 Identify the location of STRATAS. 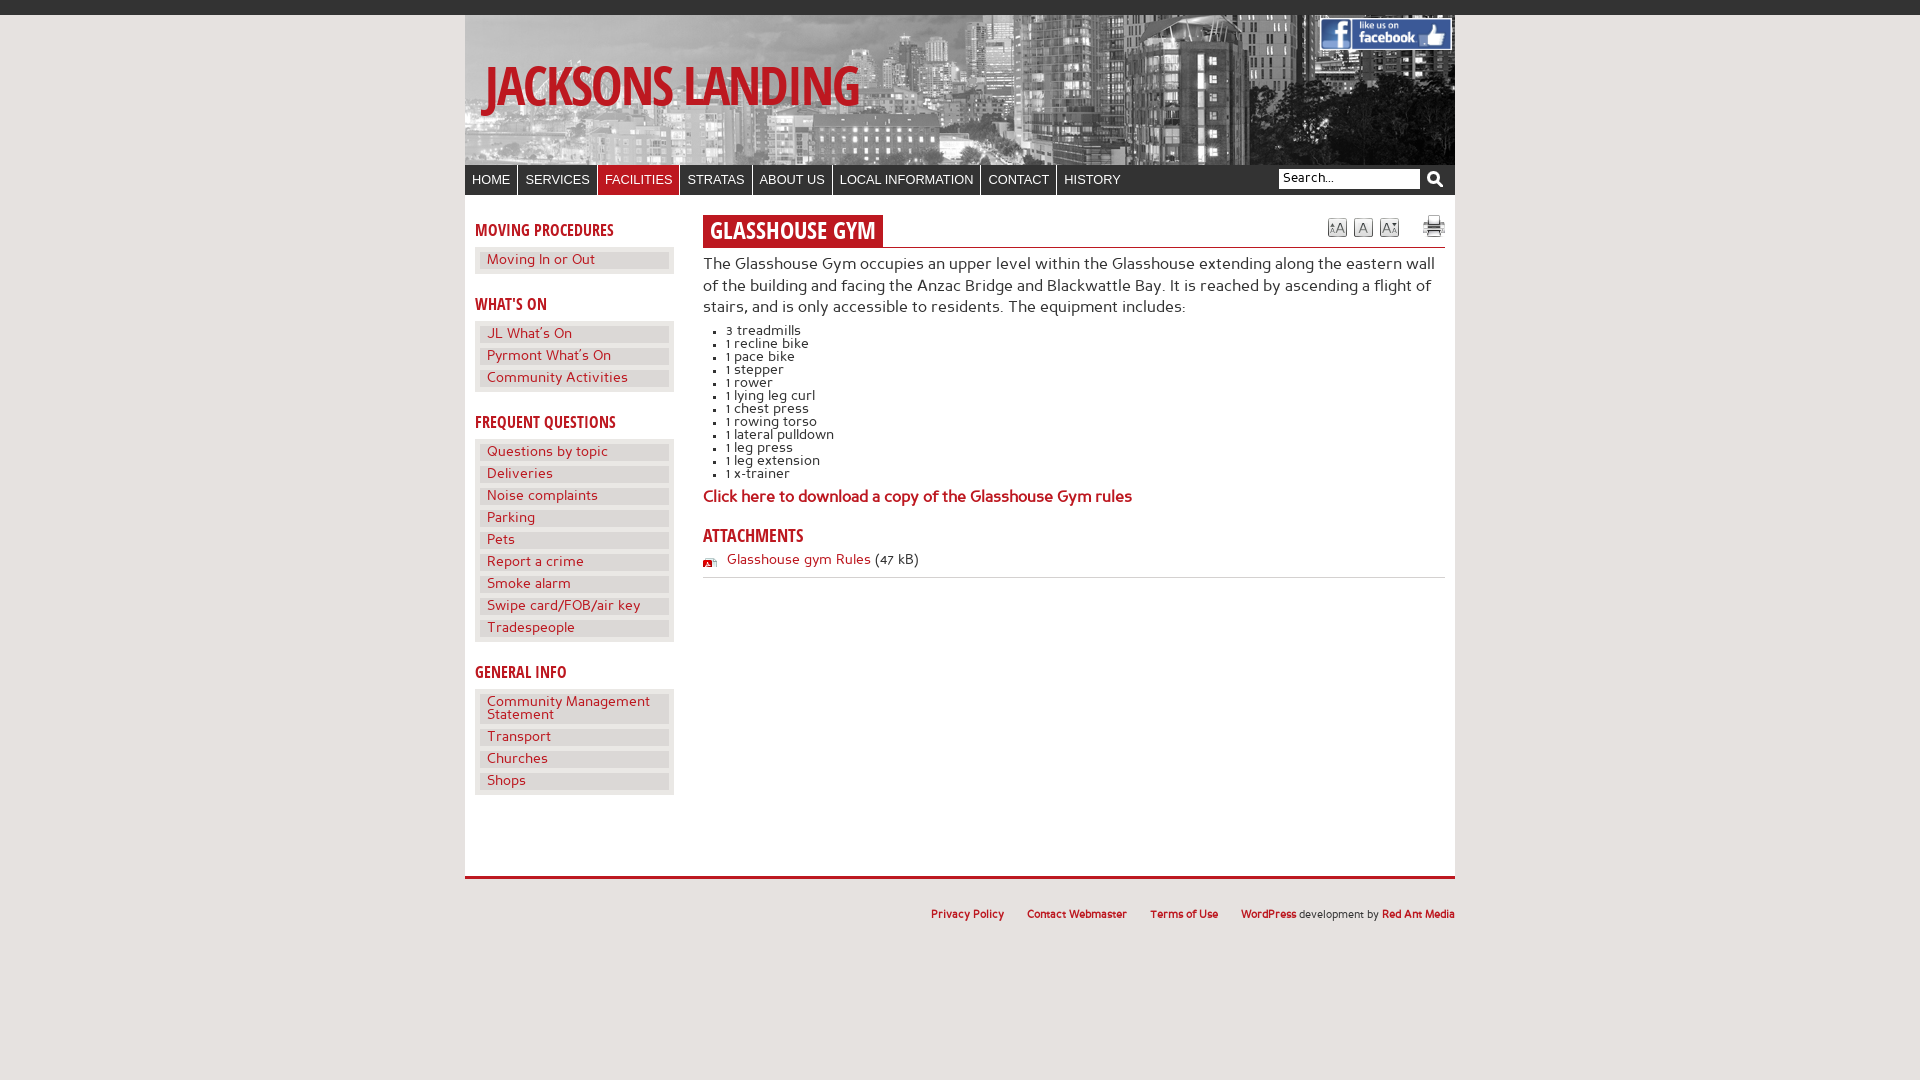
(716, 180).